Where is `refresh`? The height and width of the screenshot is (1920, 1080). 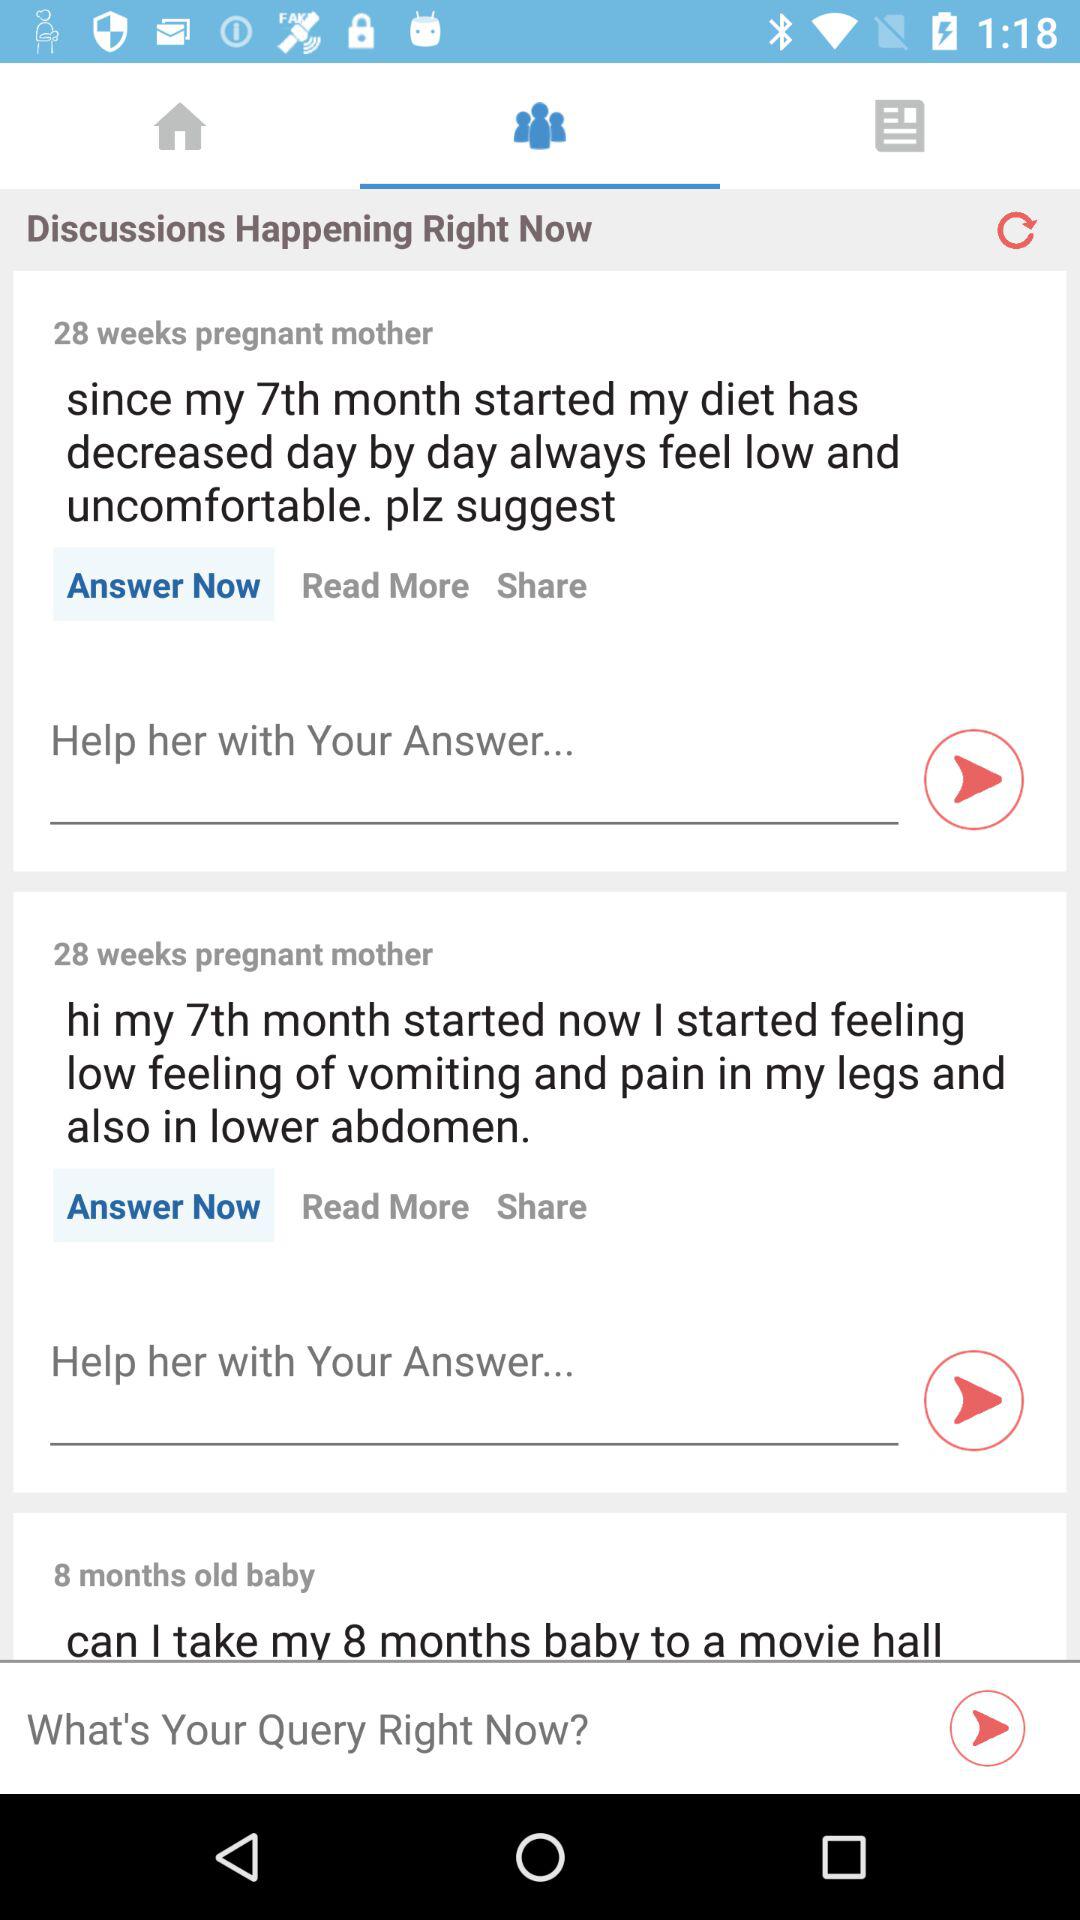
refresh is located at coordinates (1014, 222).